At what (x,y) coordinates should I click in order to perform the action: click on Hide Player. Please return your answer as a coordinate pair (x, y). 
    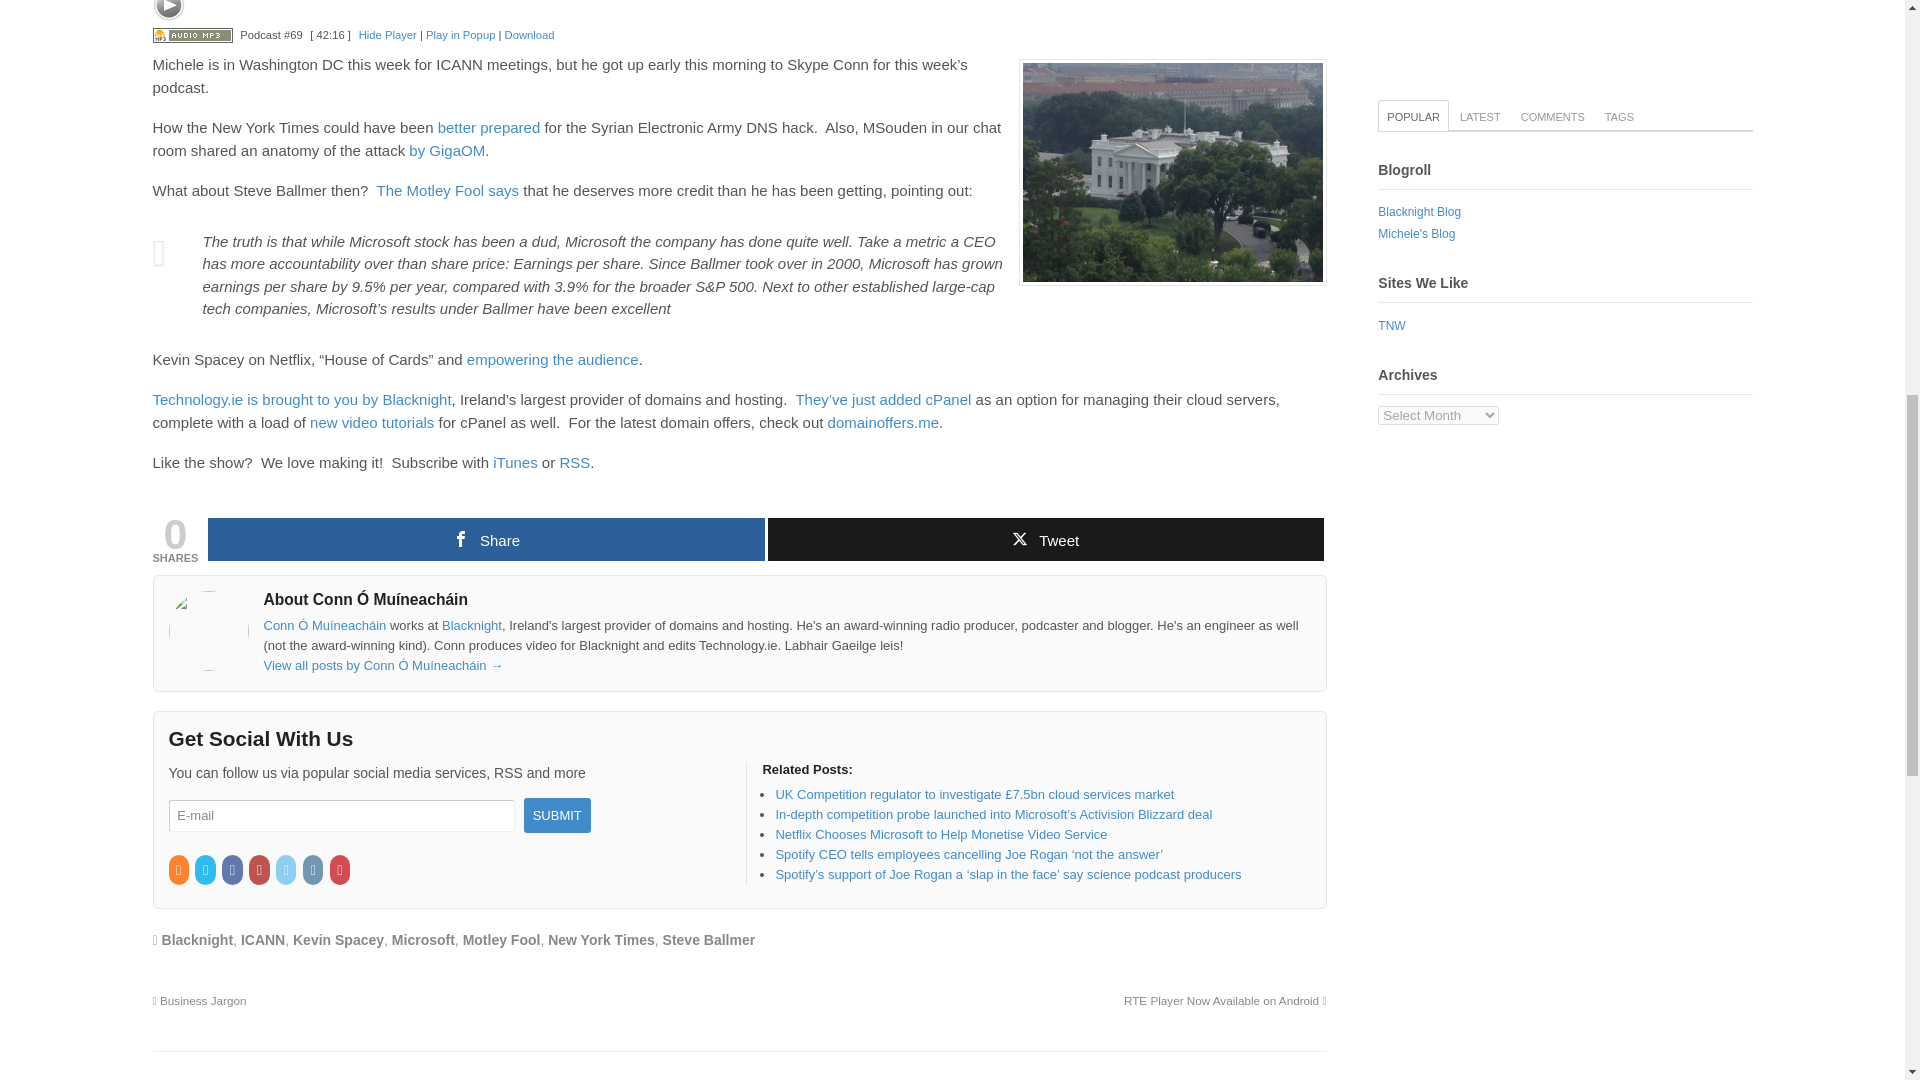
    Looking at the image, I should click on (388, 35).